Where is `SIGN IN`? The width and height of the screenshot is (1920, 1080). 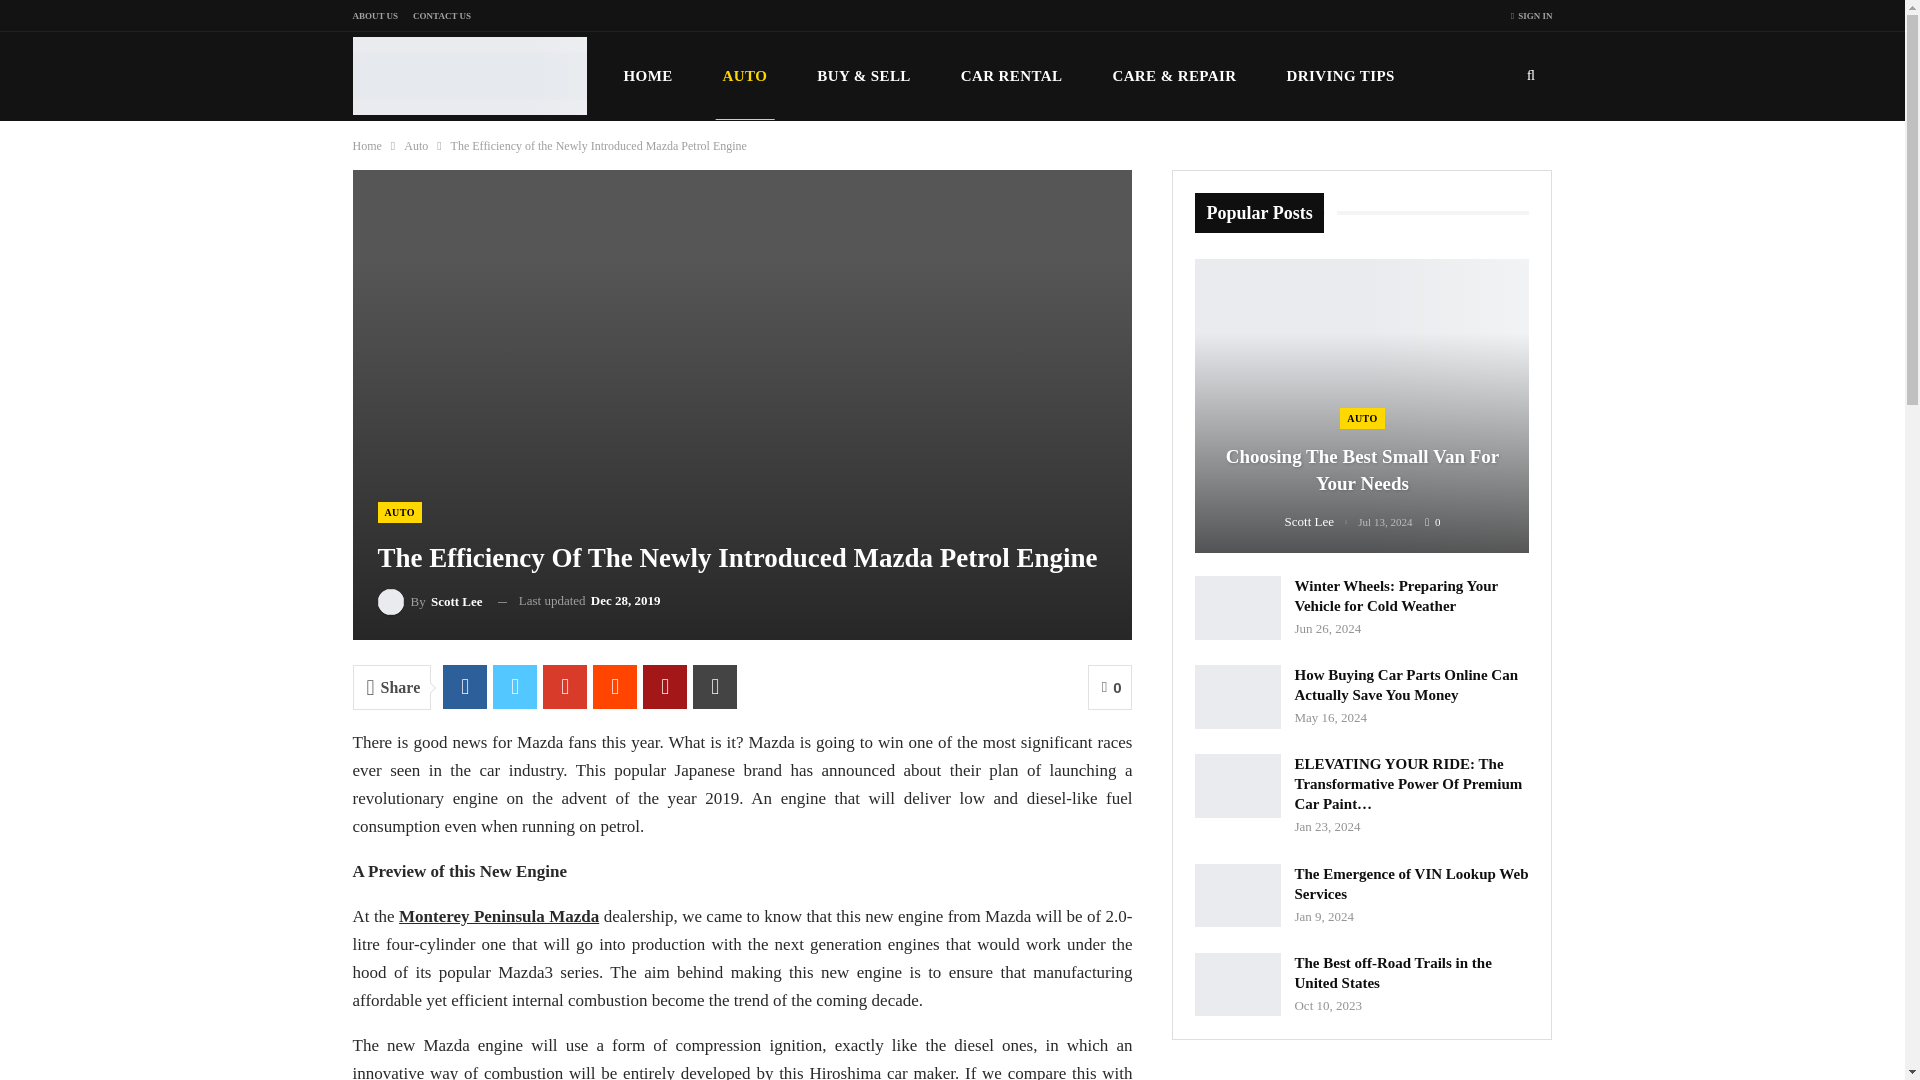
SIGN IN is located at coordinates (1532, 16).